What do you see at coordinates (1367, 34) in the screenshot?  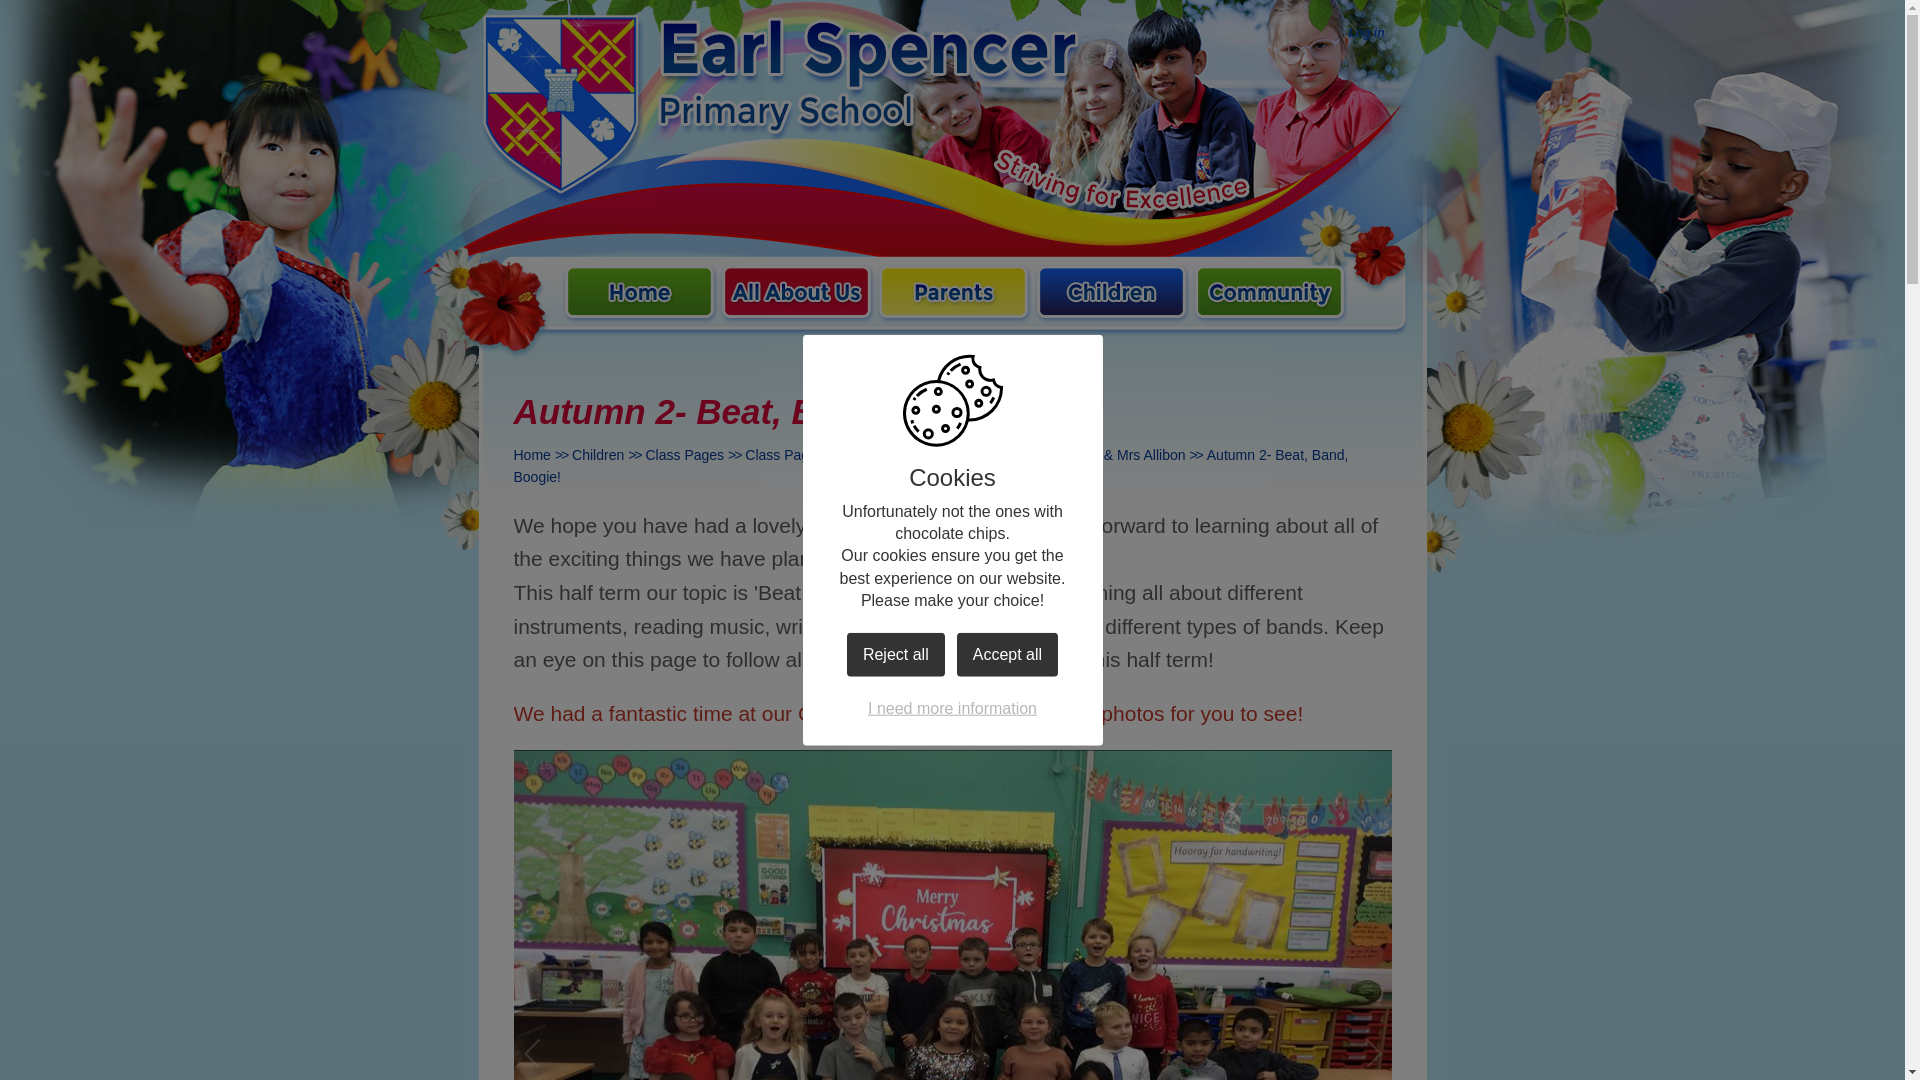 I see `Log in` at bounding box center [1367, 34].